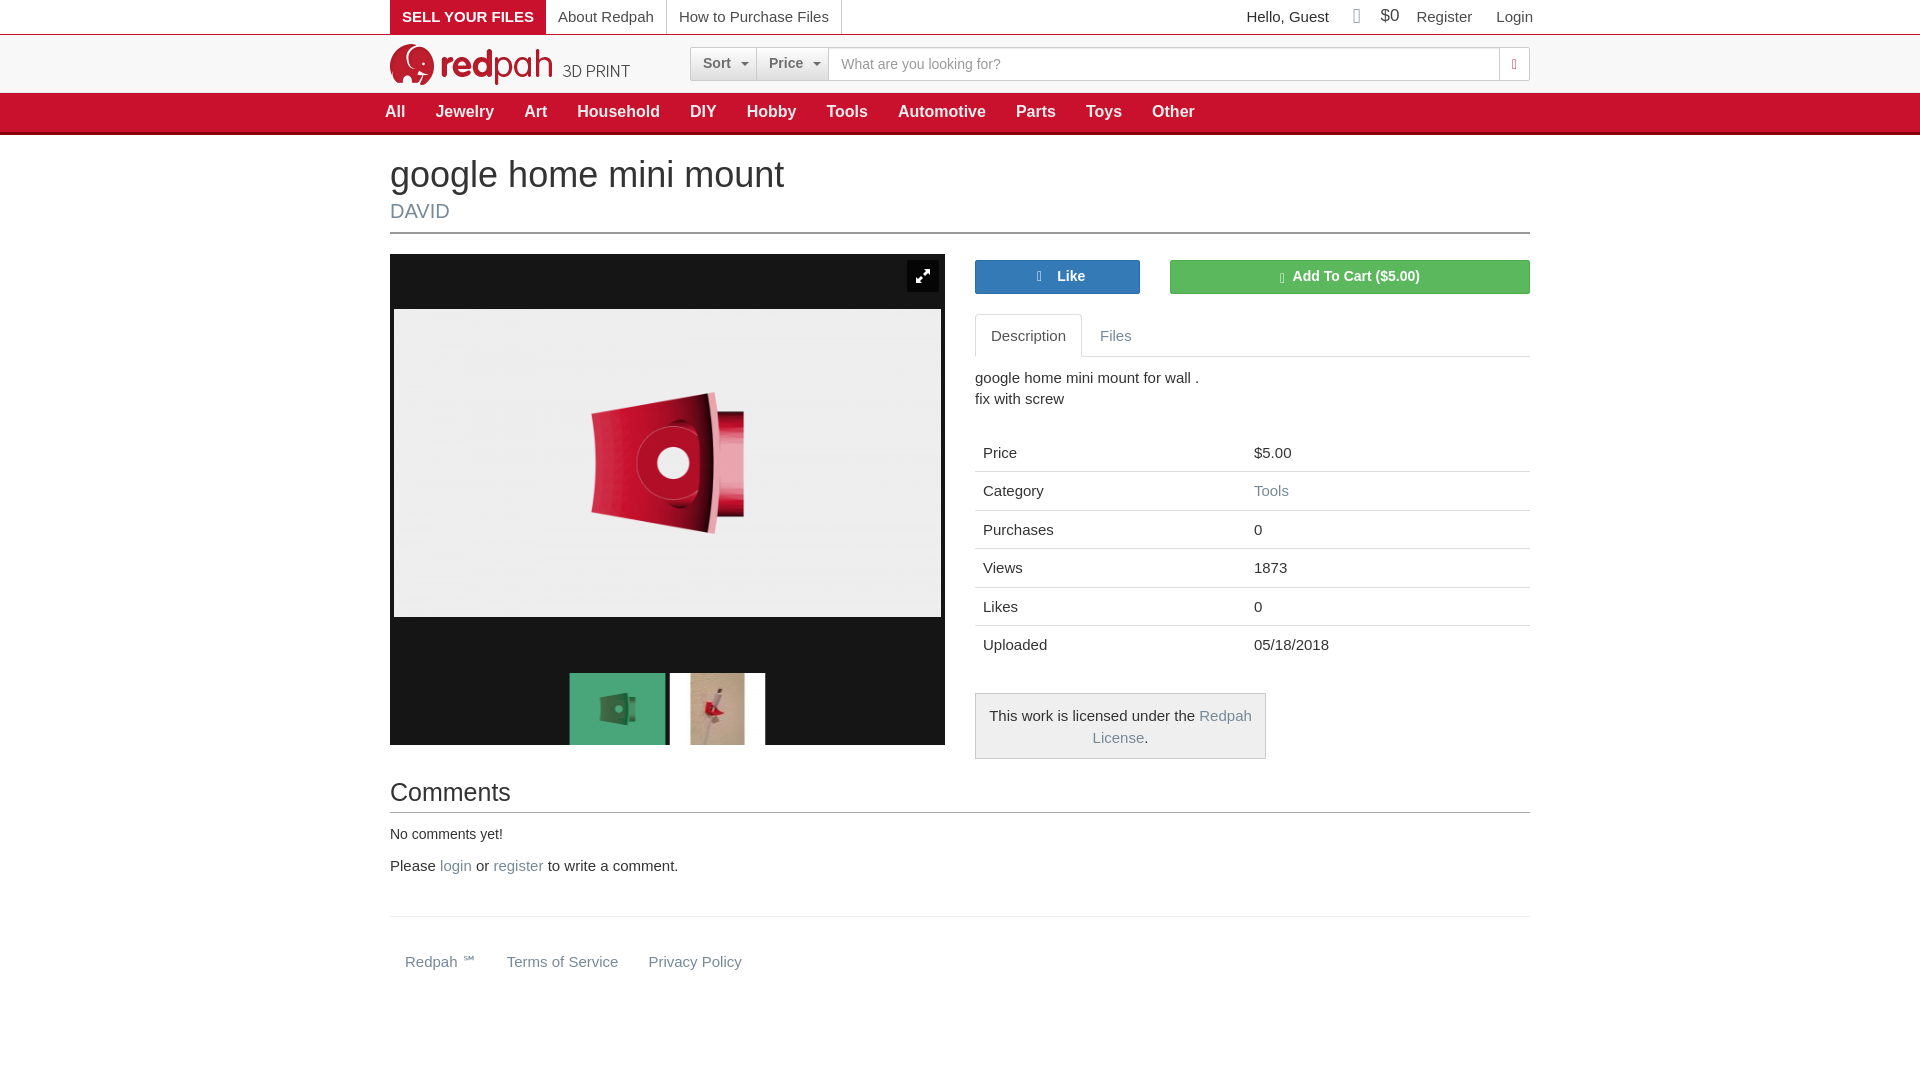  What do you see at coordinates (1104, 112) in the screenshot?
I see `Toys` at bounding box center [1104, 112].